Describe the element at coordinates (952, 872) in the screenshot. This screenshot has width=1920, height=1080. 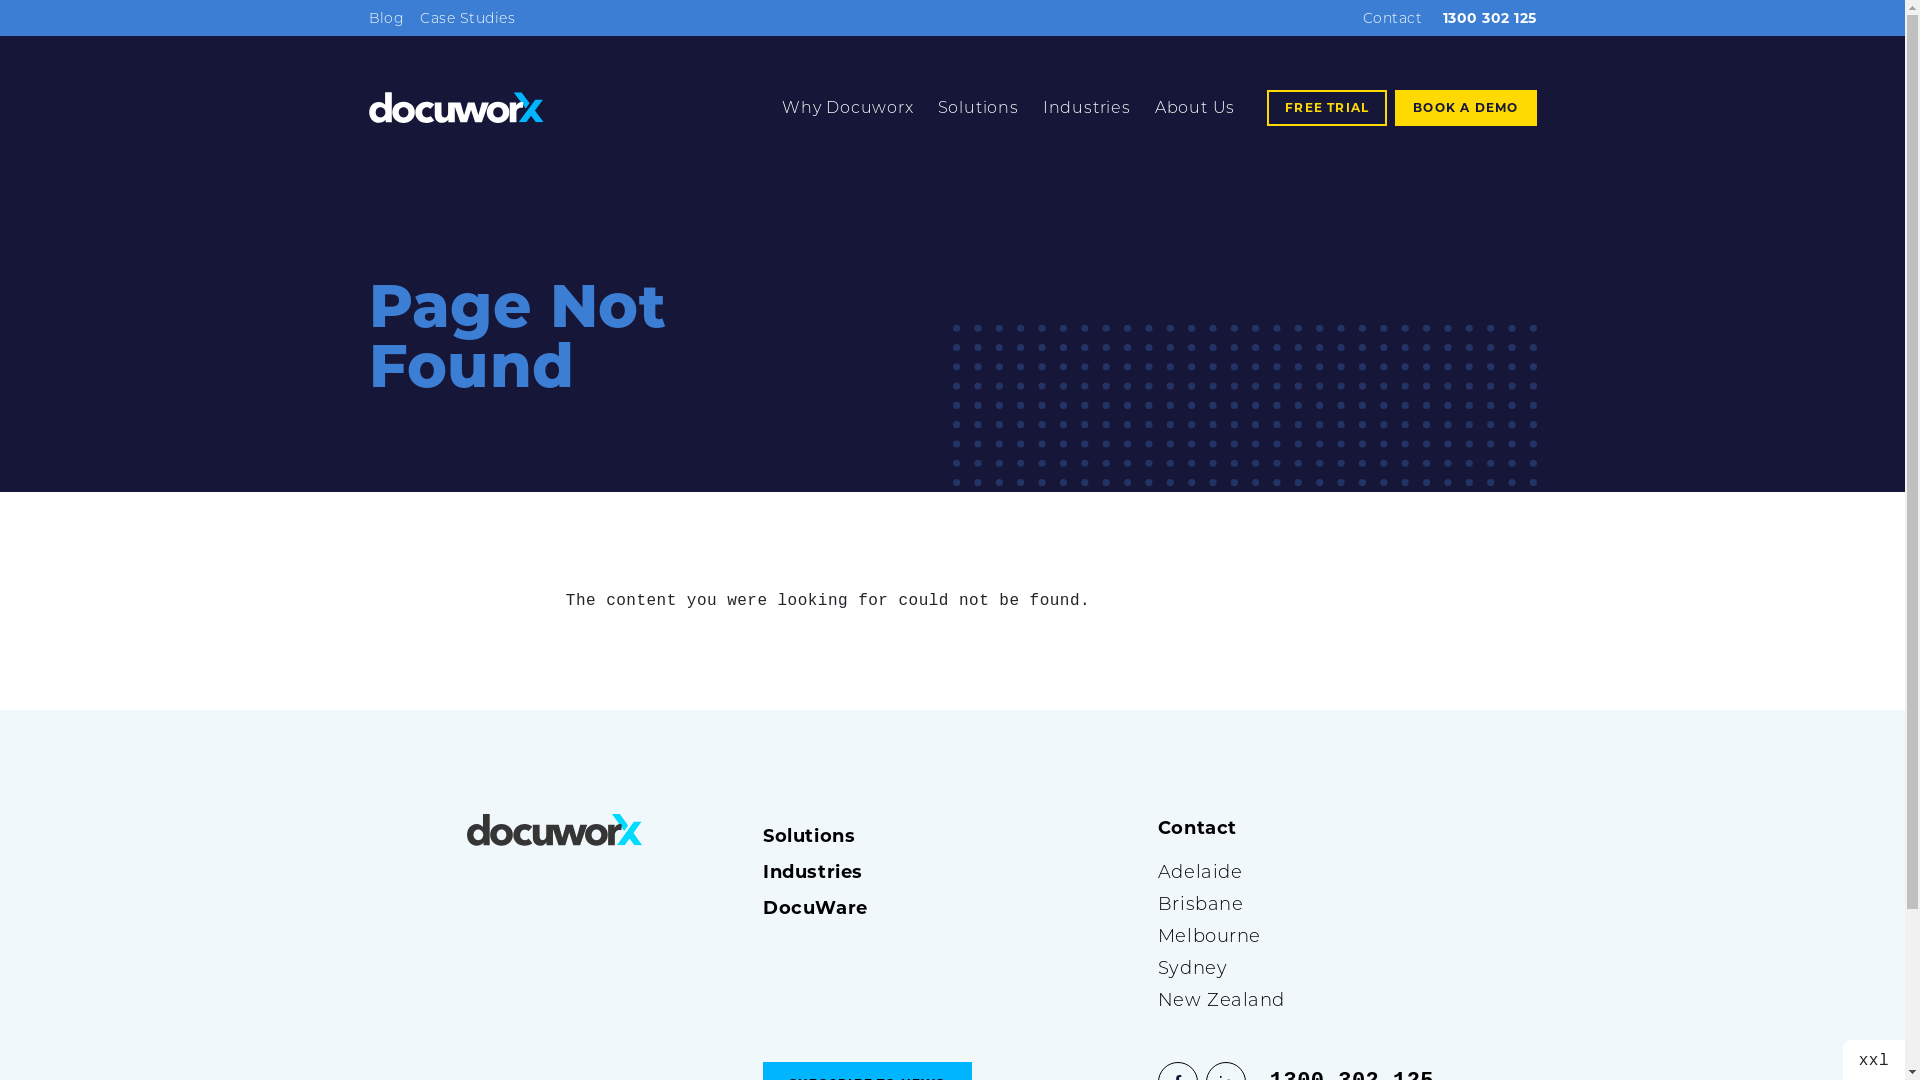
I see `Industries` at that location.